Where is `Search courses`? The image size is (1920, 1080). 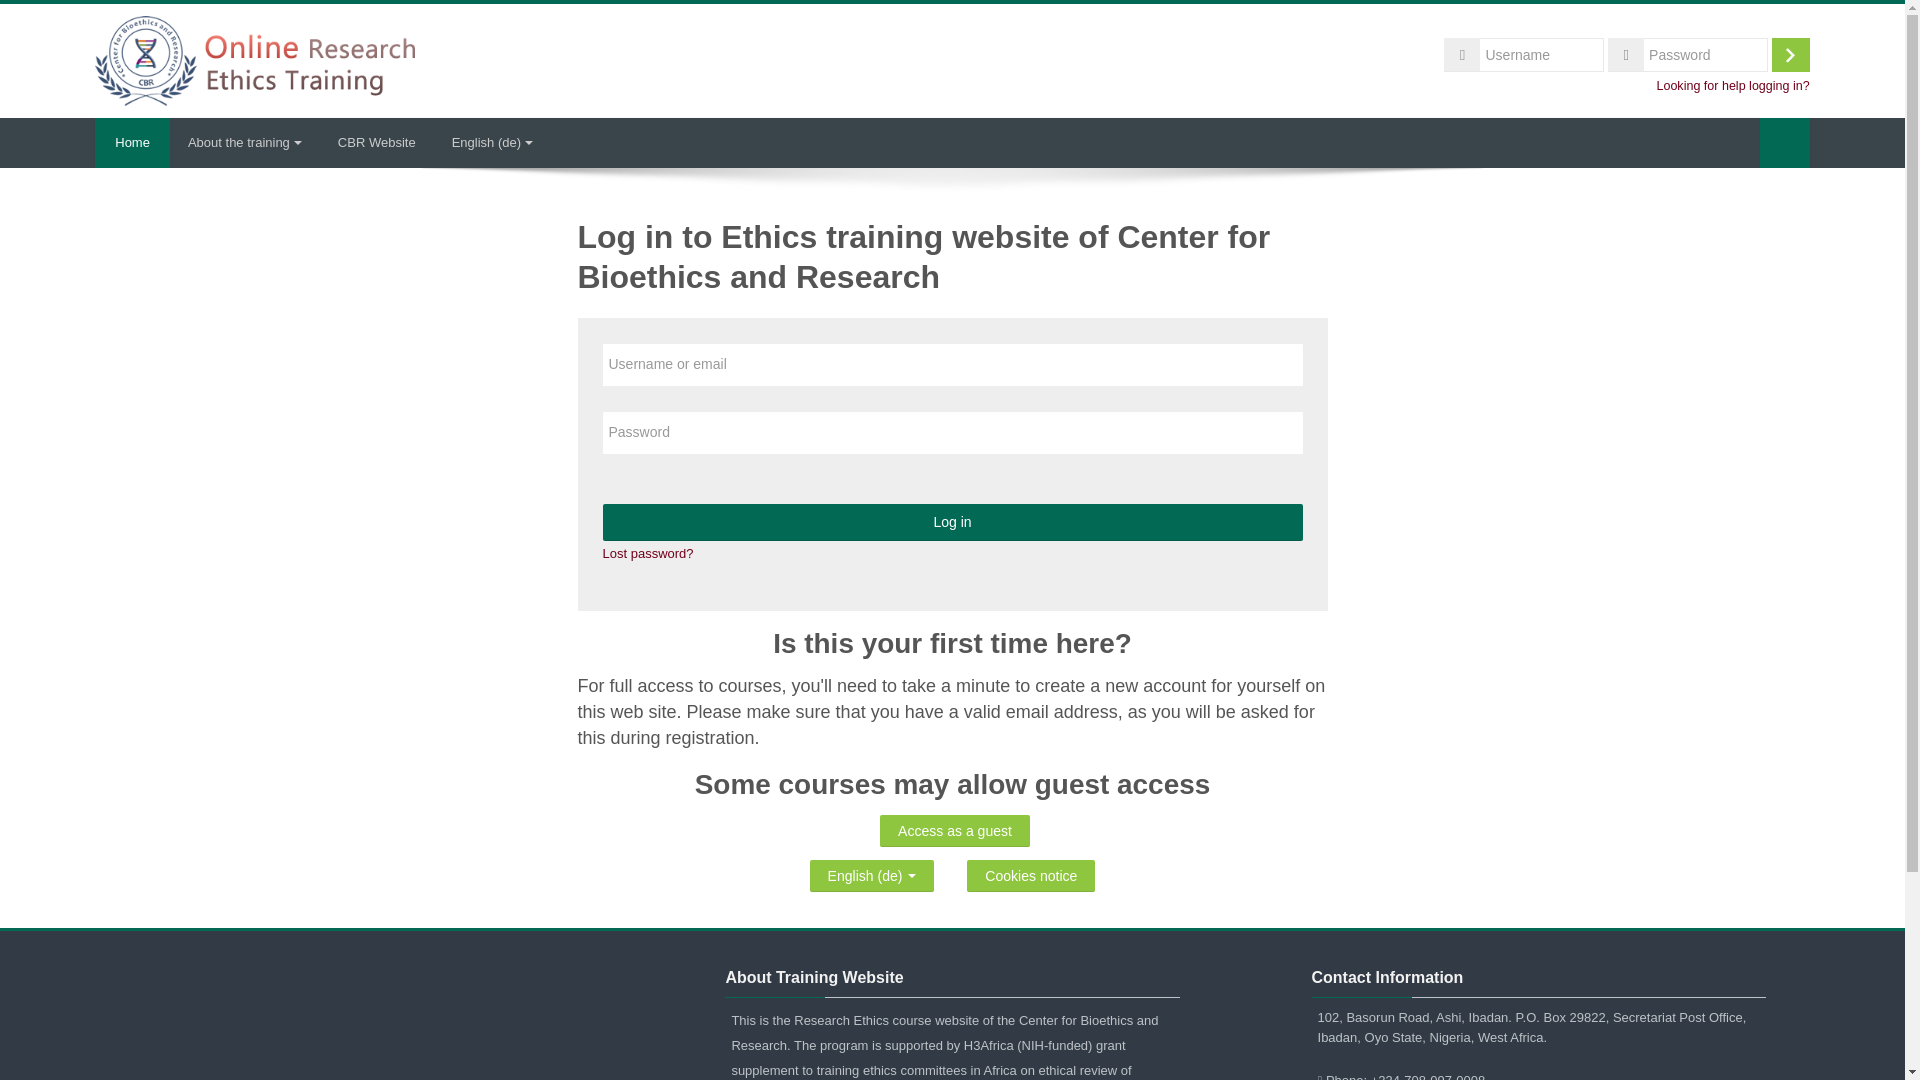
Search courses is located at coordinates (1785, 142).